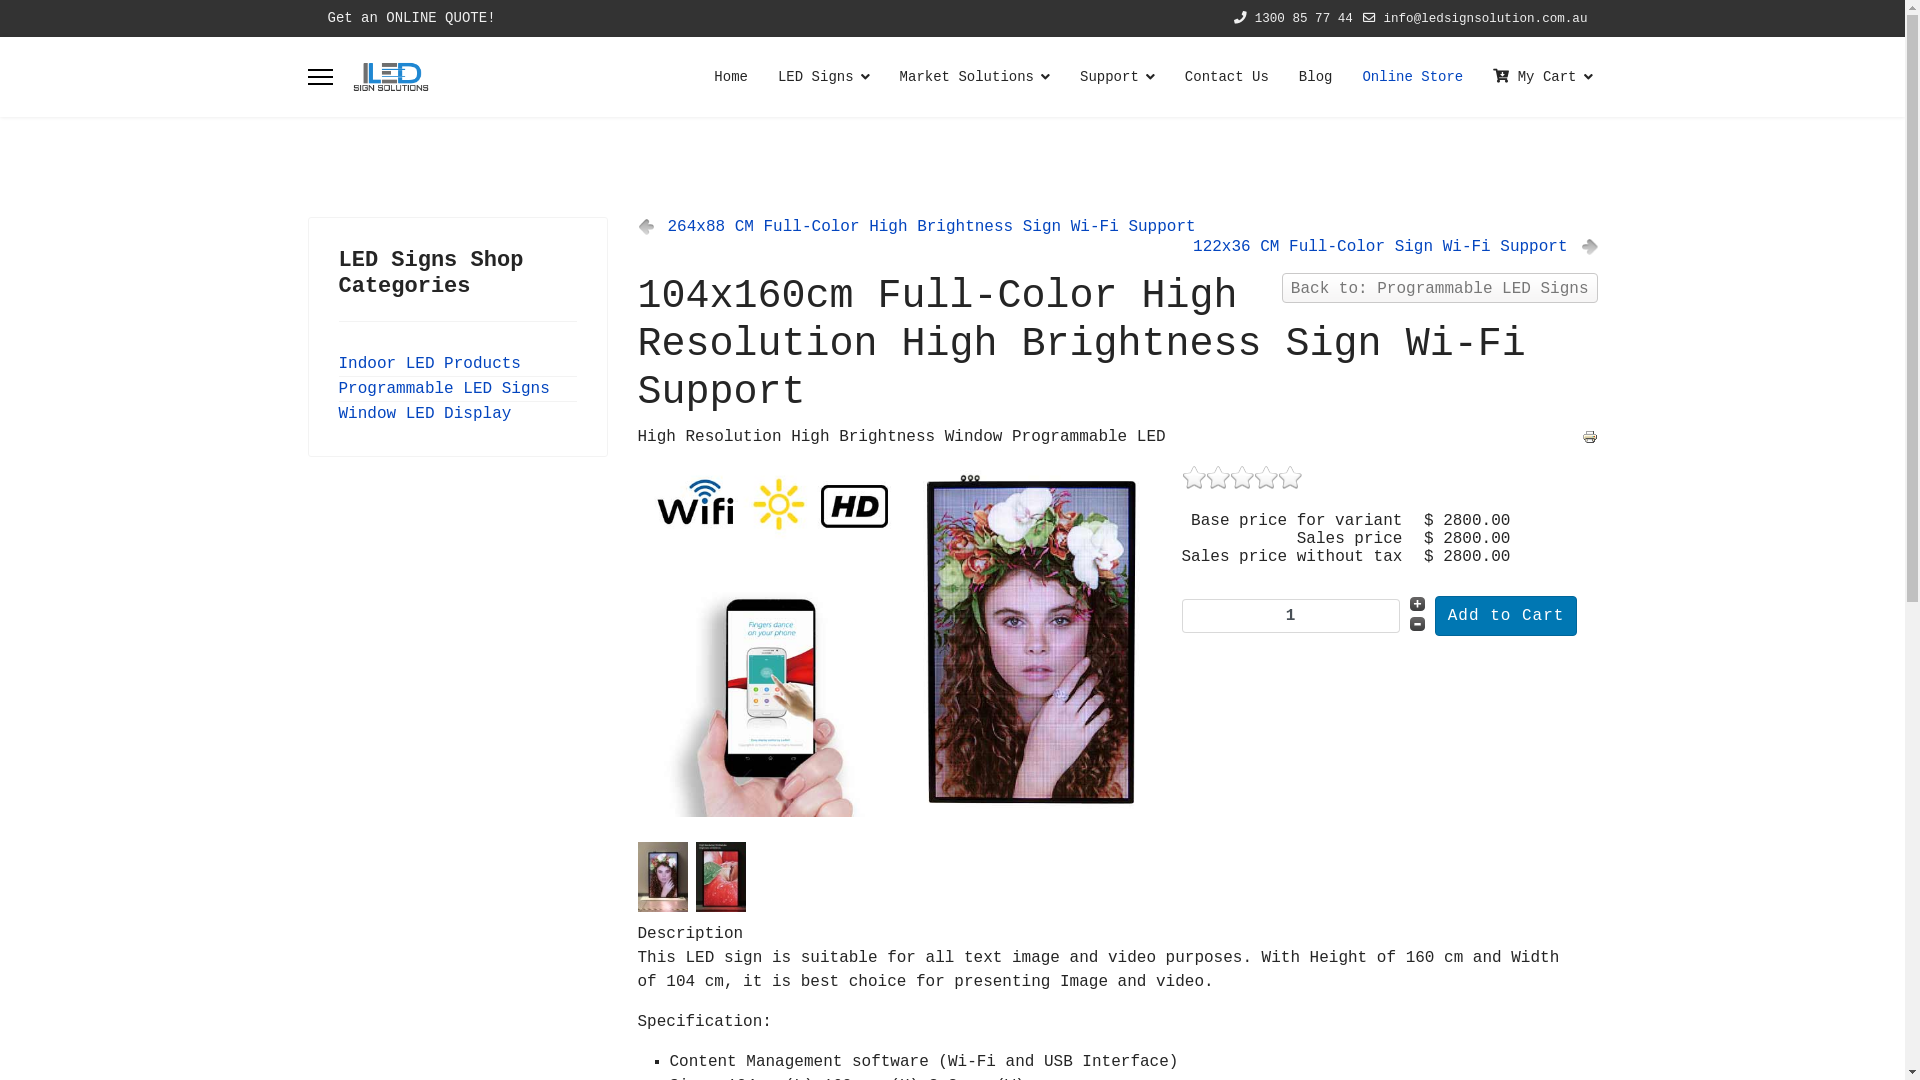 The image size is (1920, 1080). I want to click on Programmable LED Signs, so click(444, 389).